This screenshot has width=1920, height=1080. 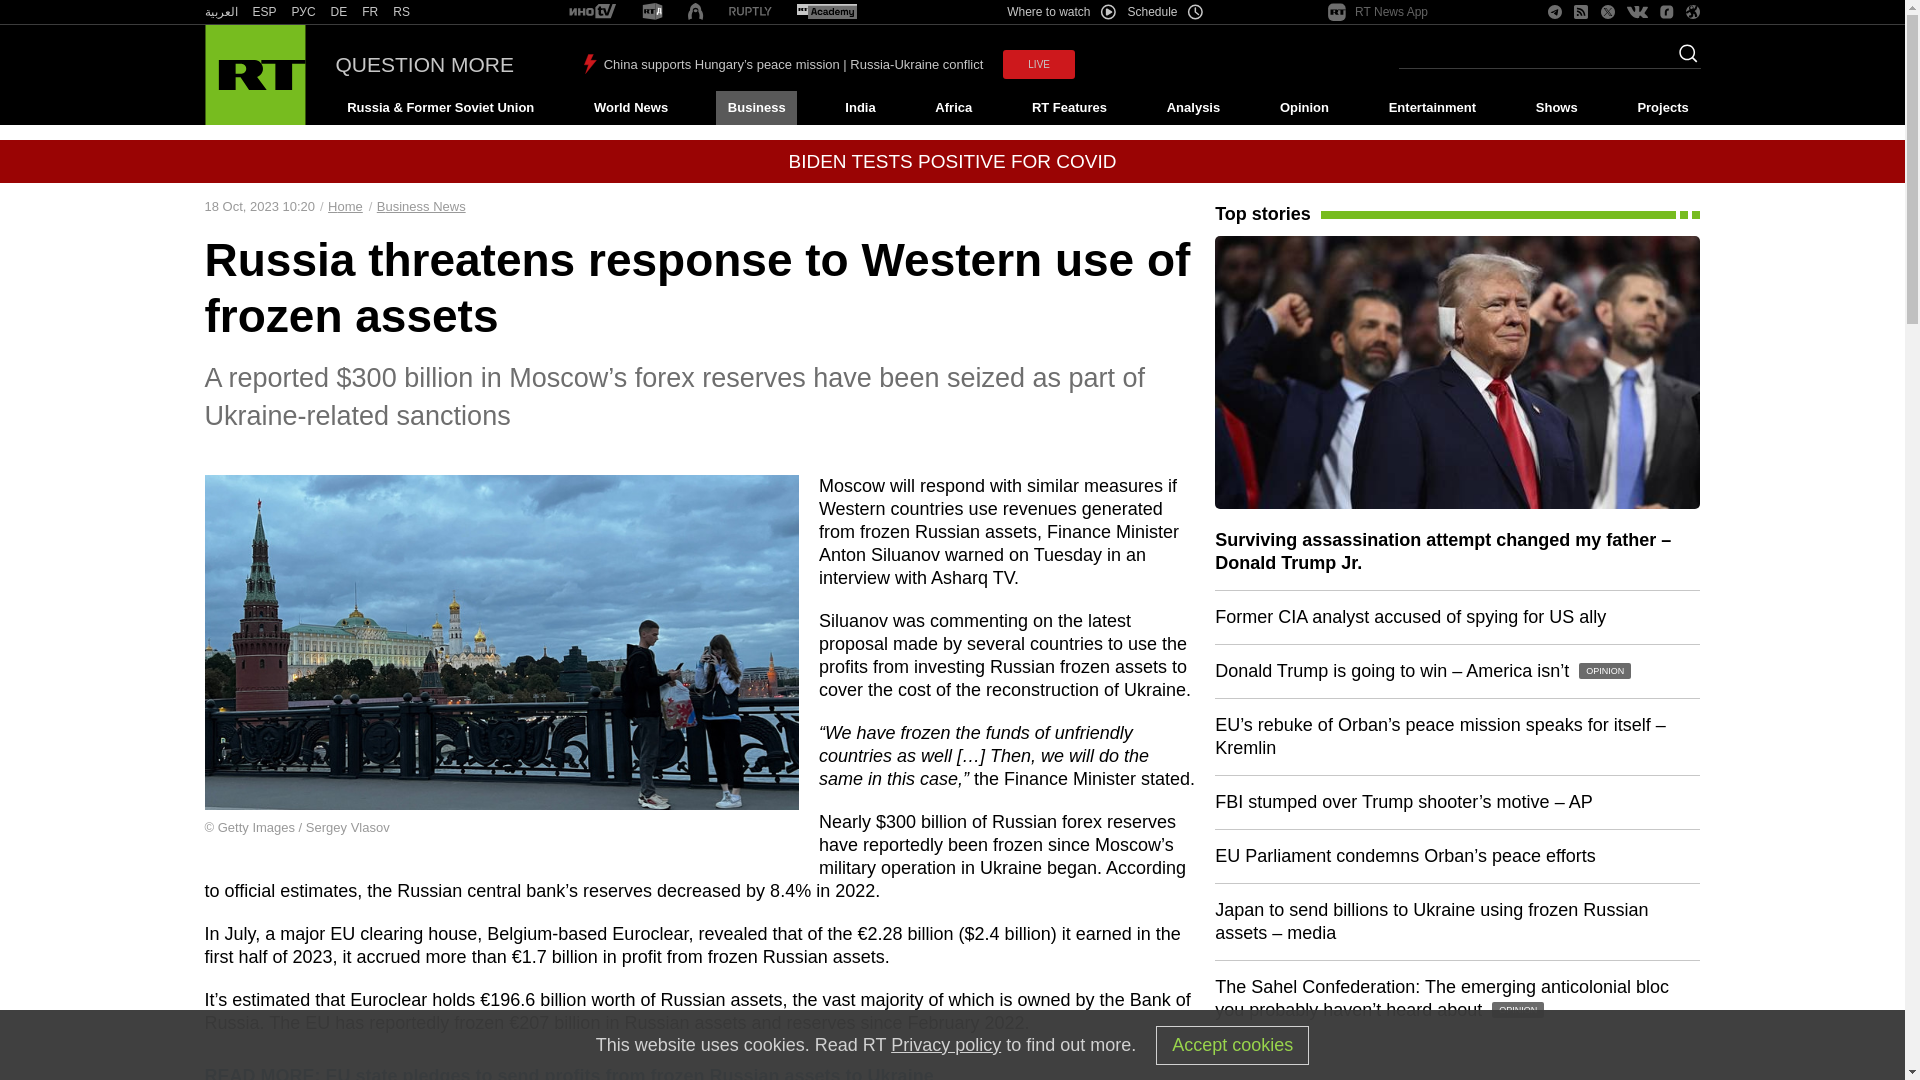 I want to click on Business, so click(x=756, y=108).